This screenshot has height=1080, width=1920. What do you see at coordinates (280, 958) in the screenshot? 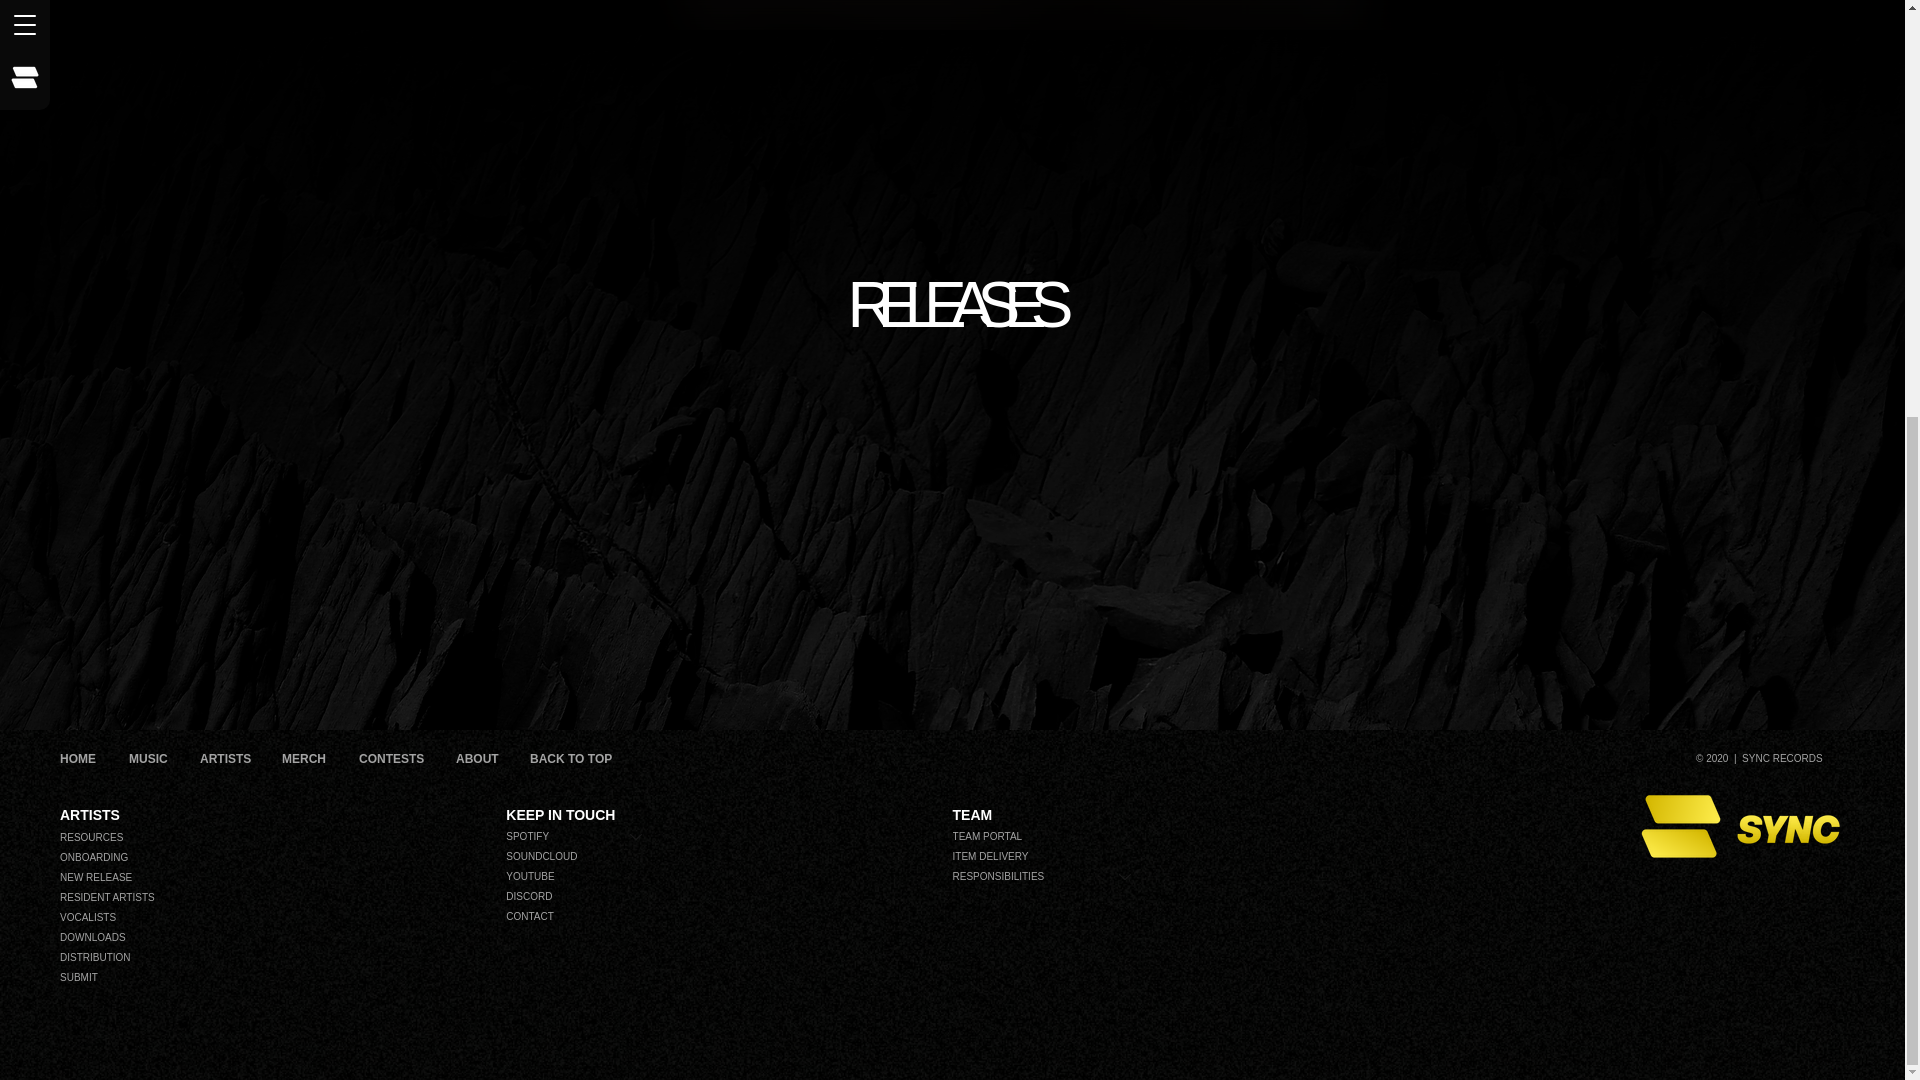
I see `DISTRIBUTION` at bounding box center [280, 958].